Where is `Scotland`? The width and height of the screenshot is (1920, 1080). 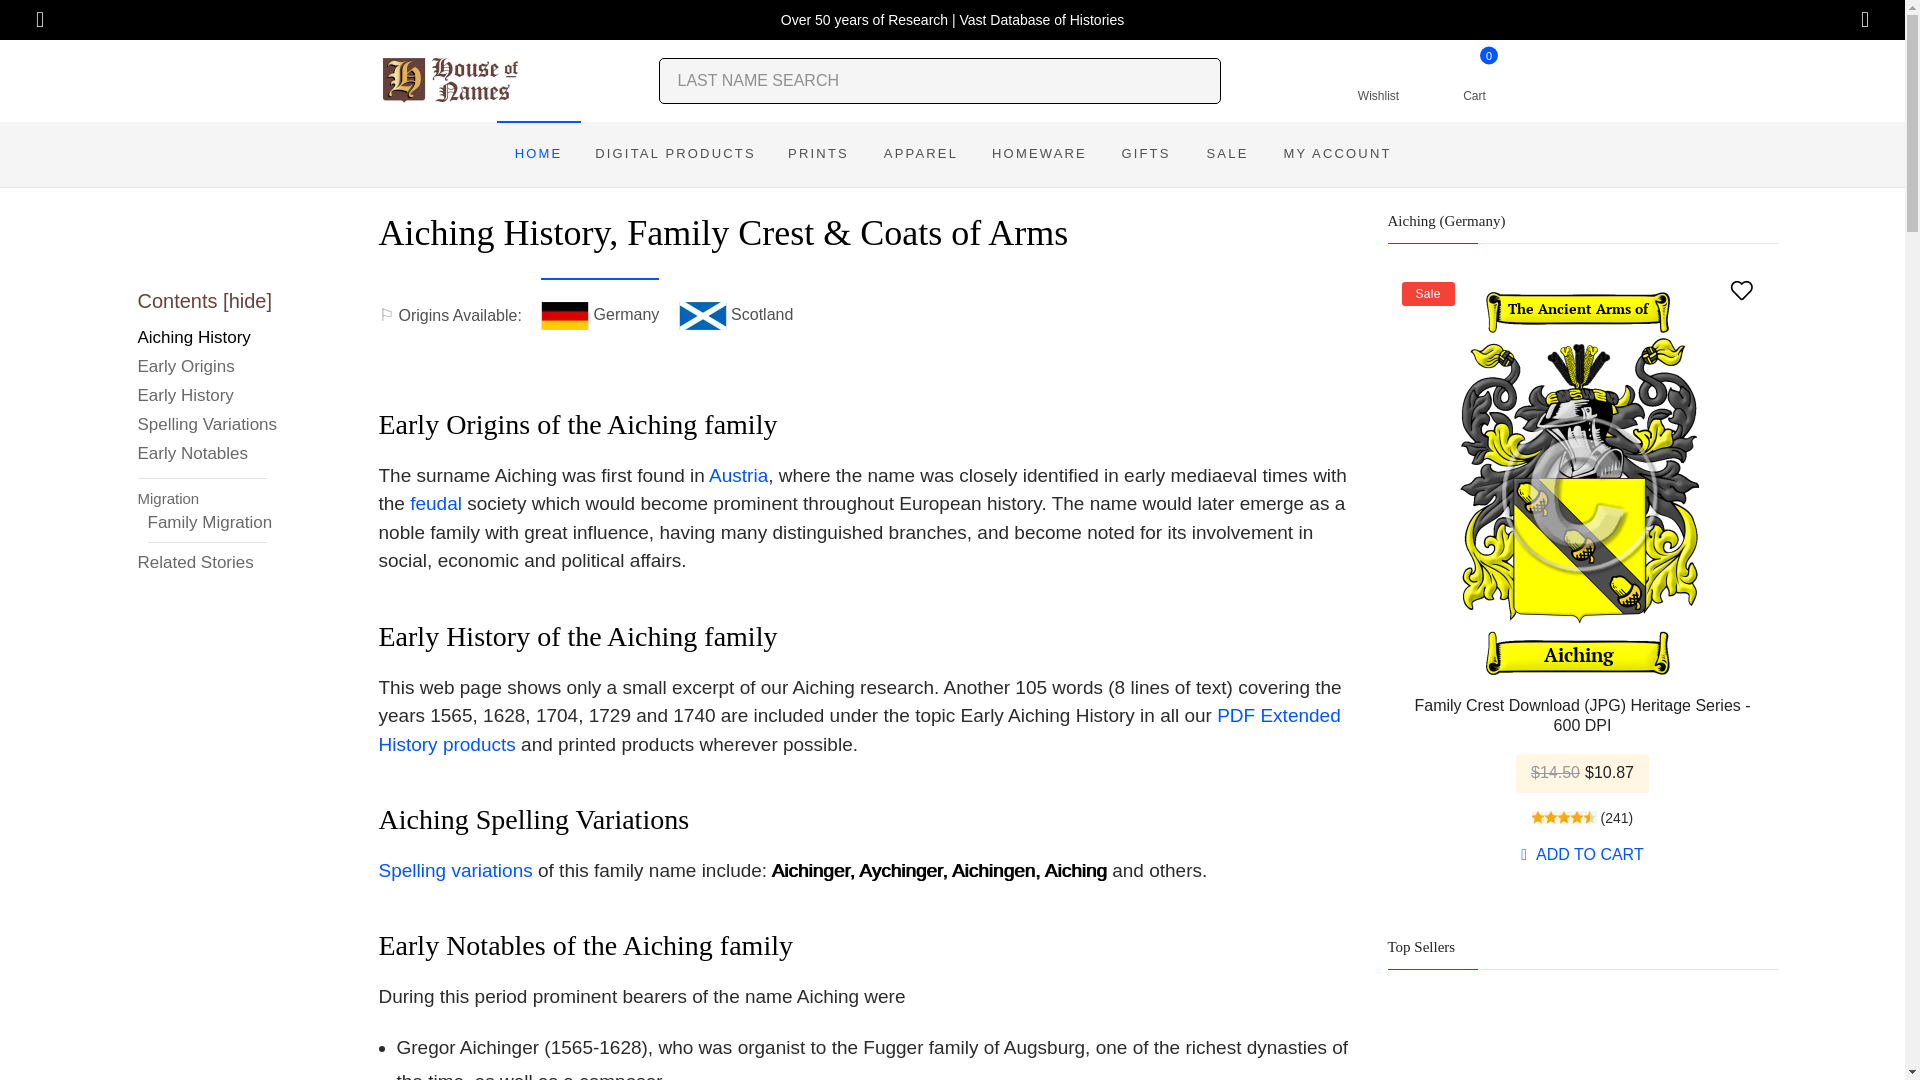 Scotland is located at coordinates (736, 316).